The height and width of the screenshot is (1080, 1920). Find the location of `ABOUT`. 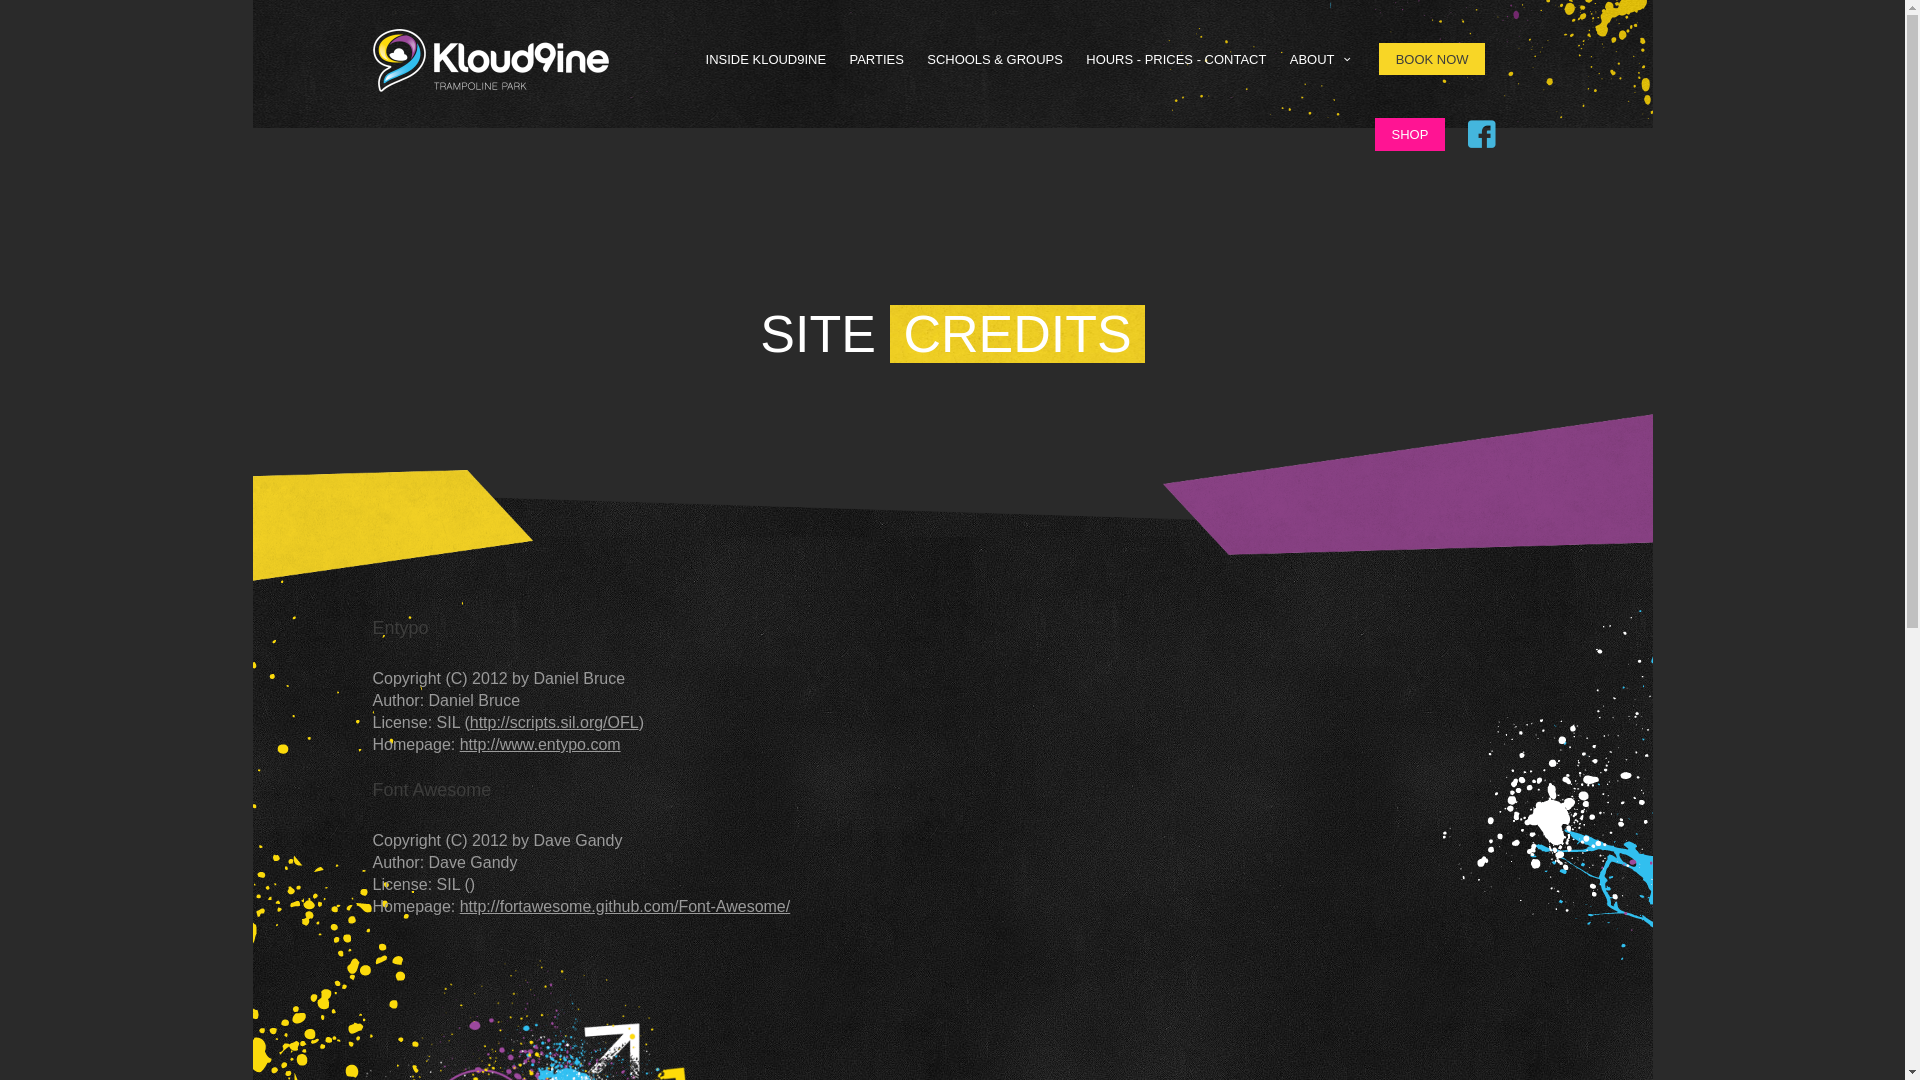

ABOUT is located at coordinates (1323, 59).